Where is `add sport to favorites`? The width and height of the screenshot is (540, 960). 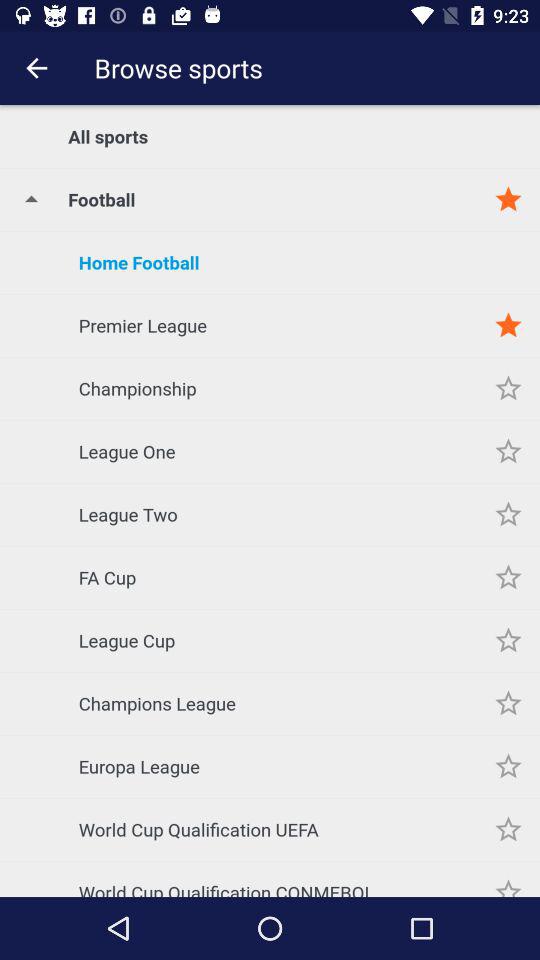
add sport to favorites is located at coordinates (508, 704).